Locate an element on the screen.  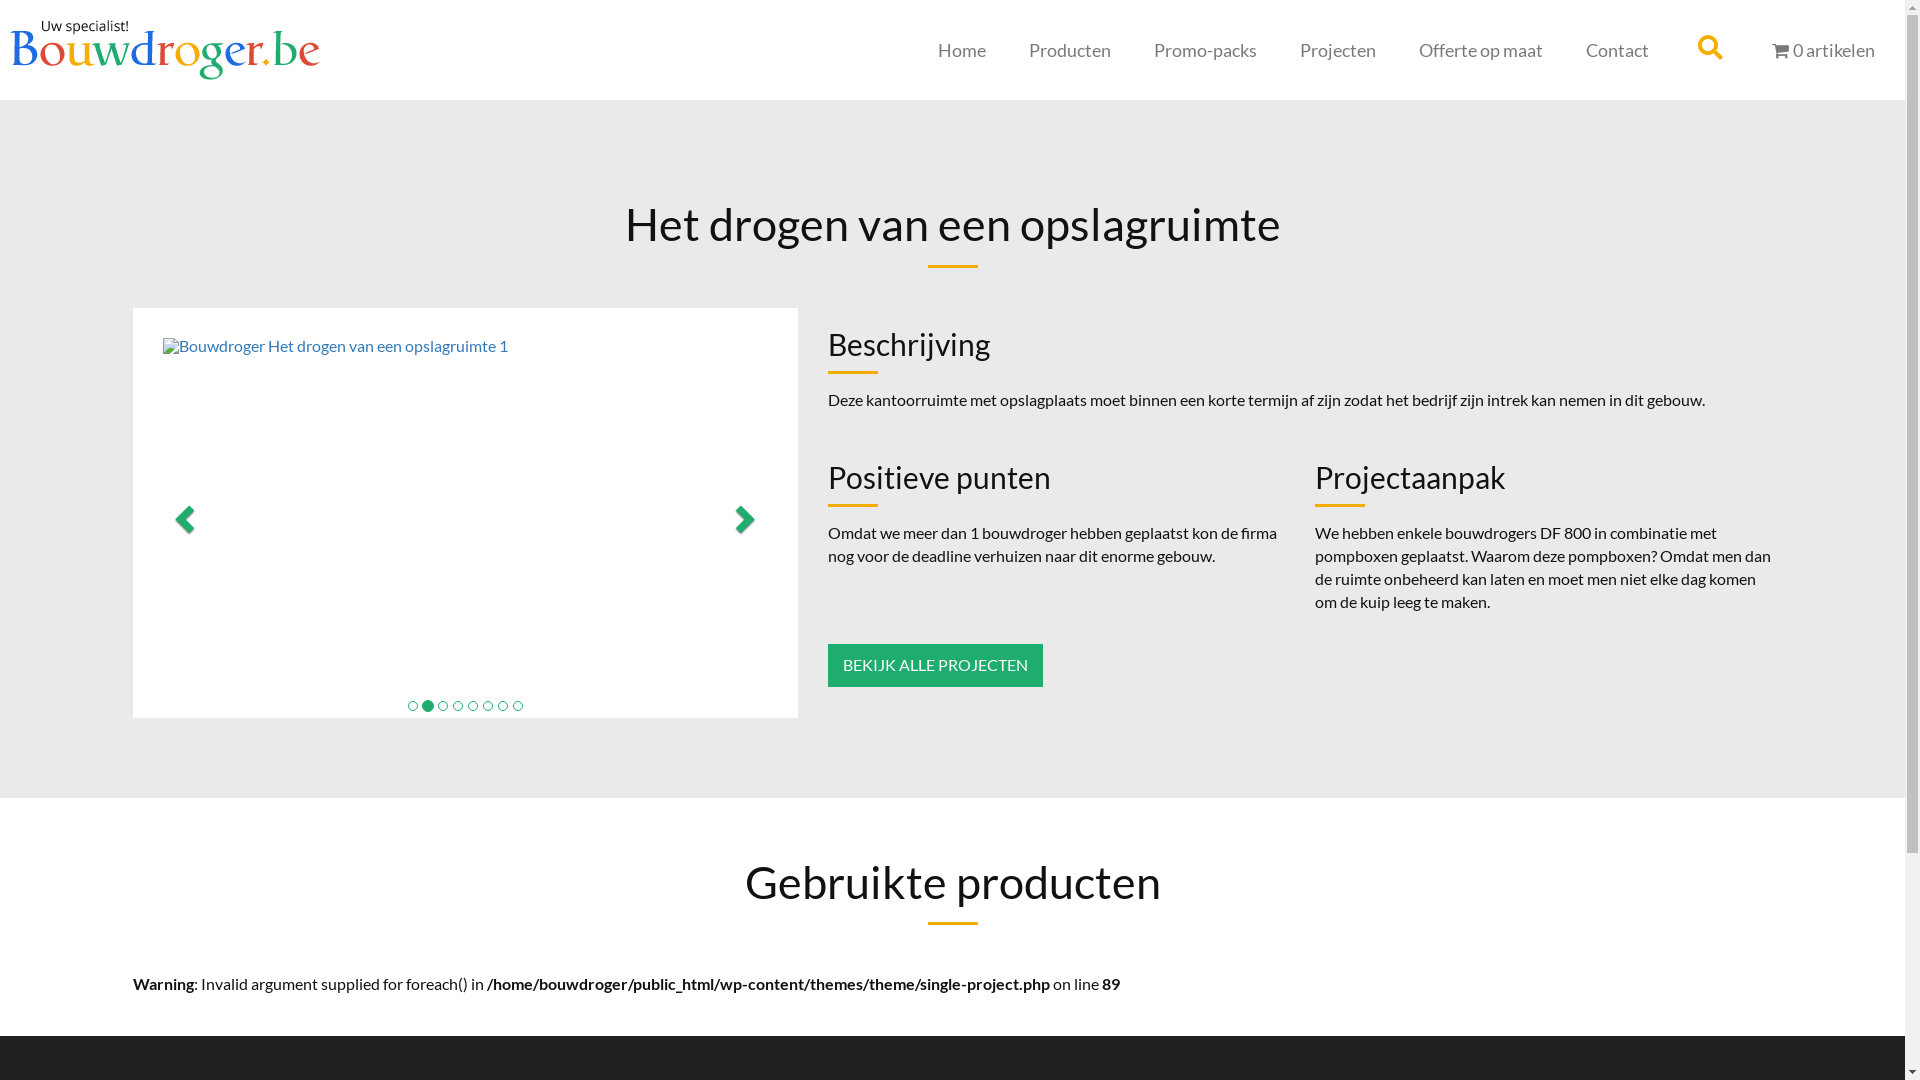
Projecten is located at coordinates (1338, 50).